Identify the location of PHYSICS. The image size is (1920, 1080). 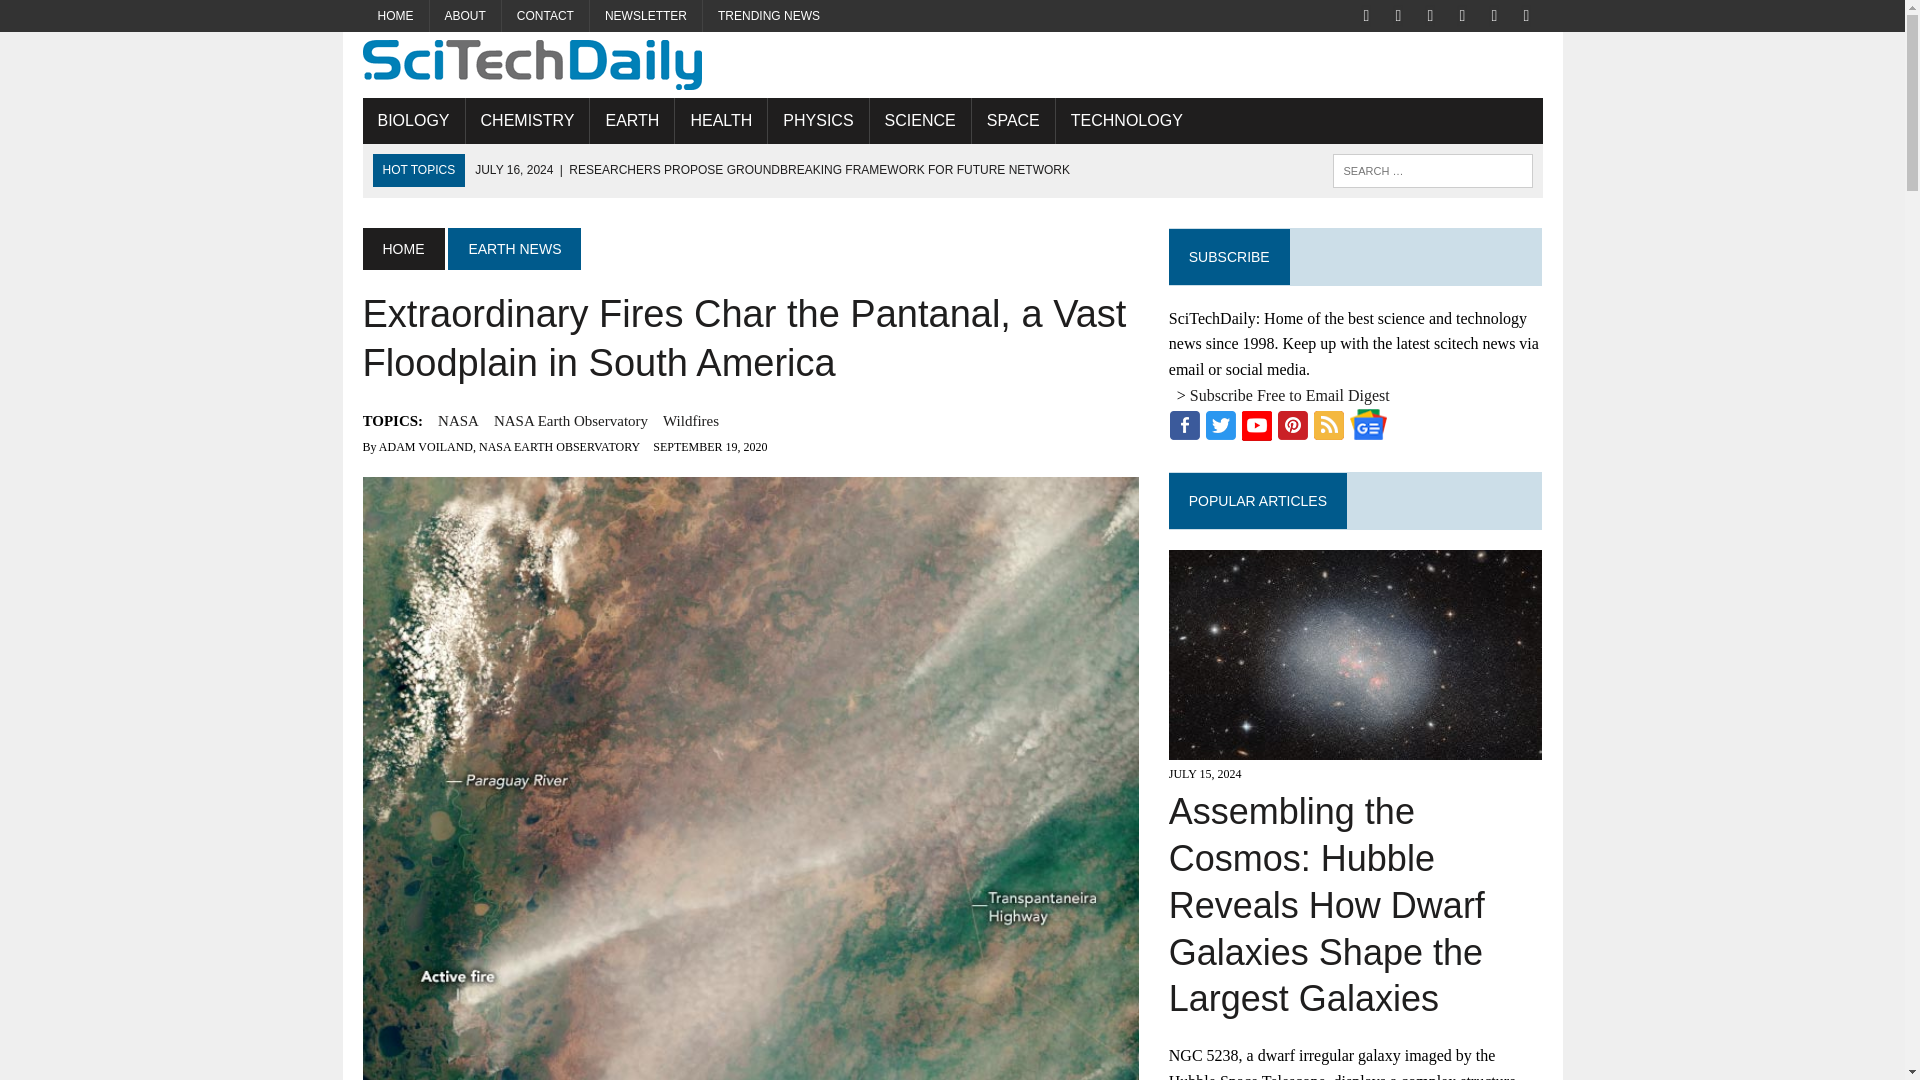
(818, 120).